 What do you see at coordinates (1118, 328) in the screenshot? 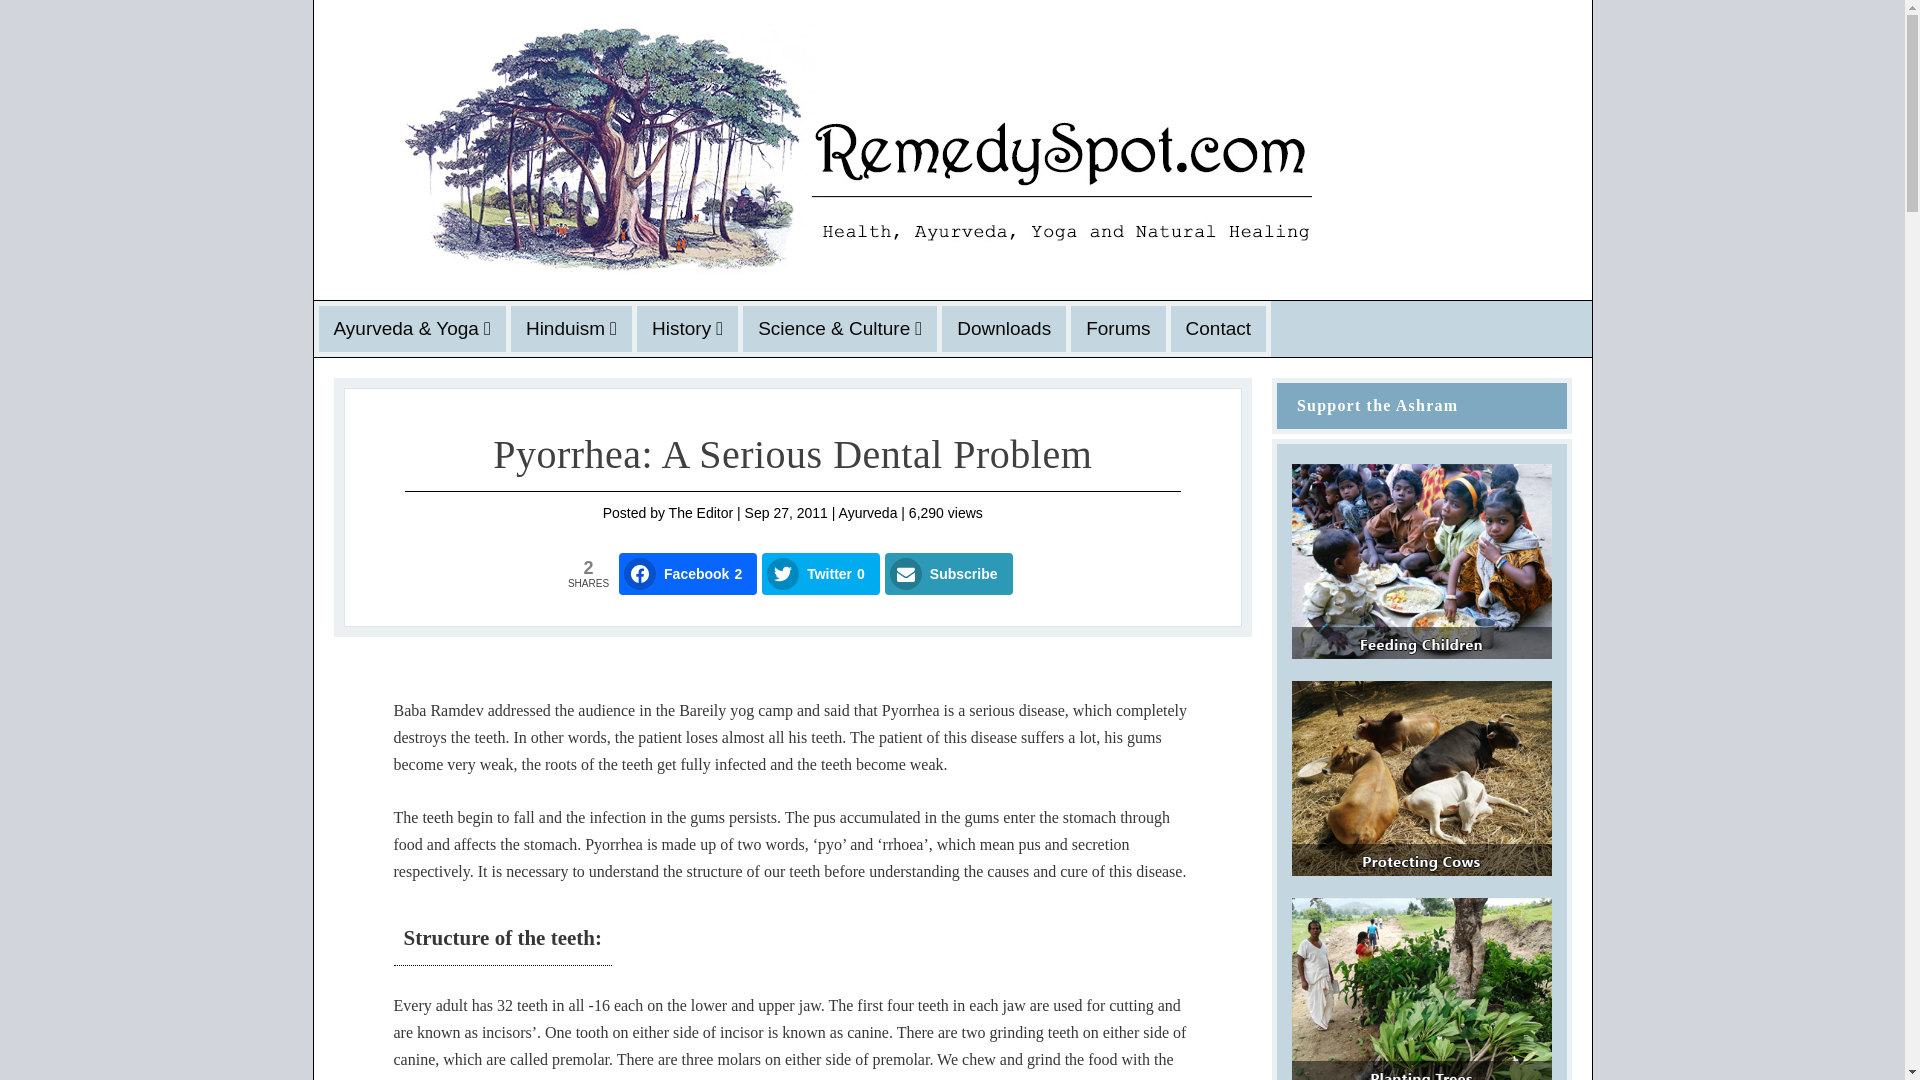
I see `Forums` at bounding box center [1118, 328].